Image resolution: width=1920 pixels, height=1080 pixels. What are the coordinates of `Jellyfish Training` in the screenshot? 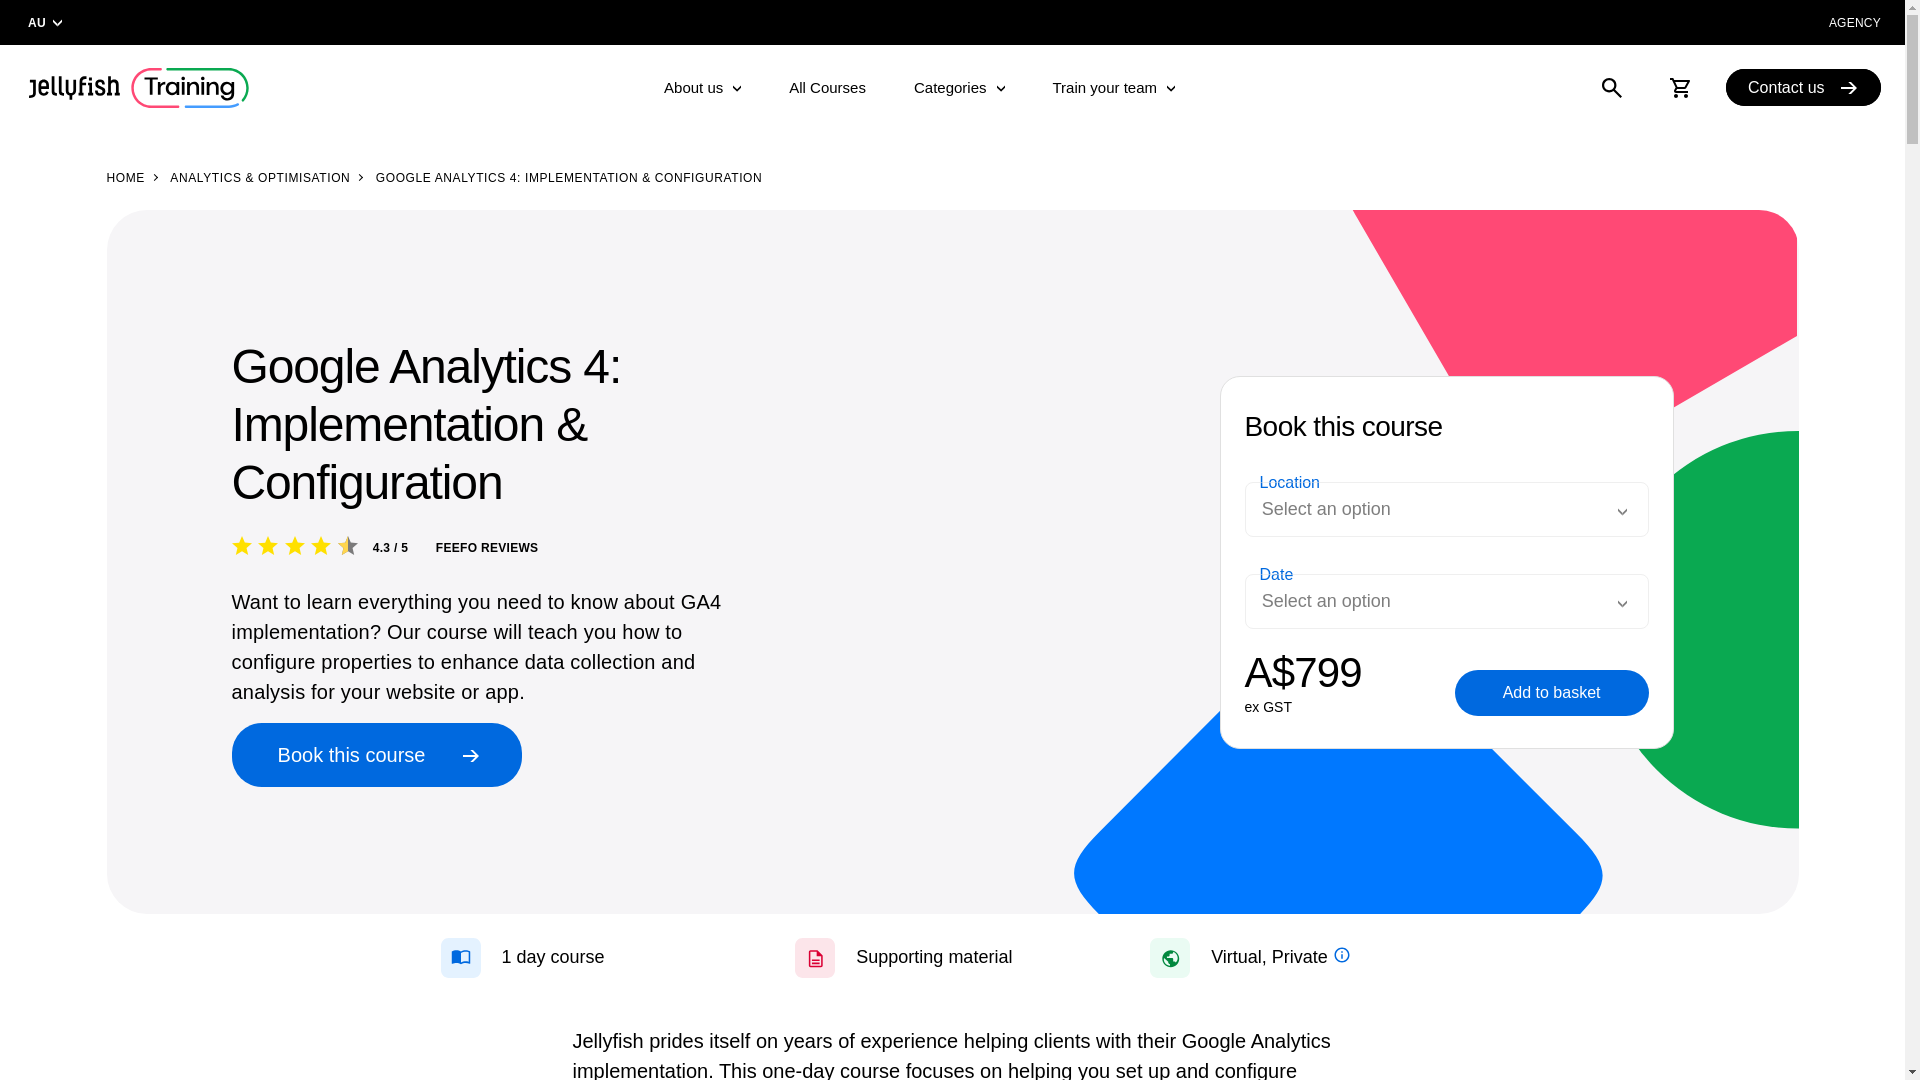 It's located at (136, 88).